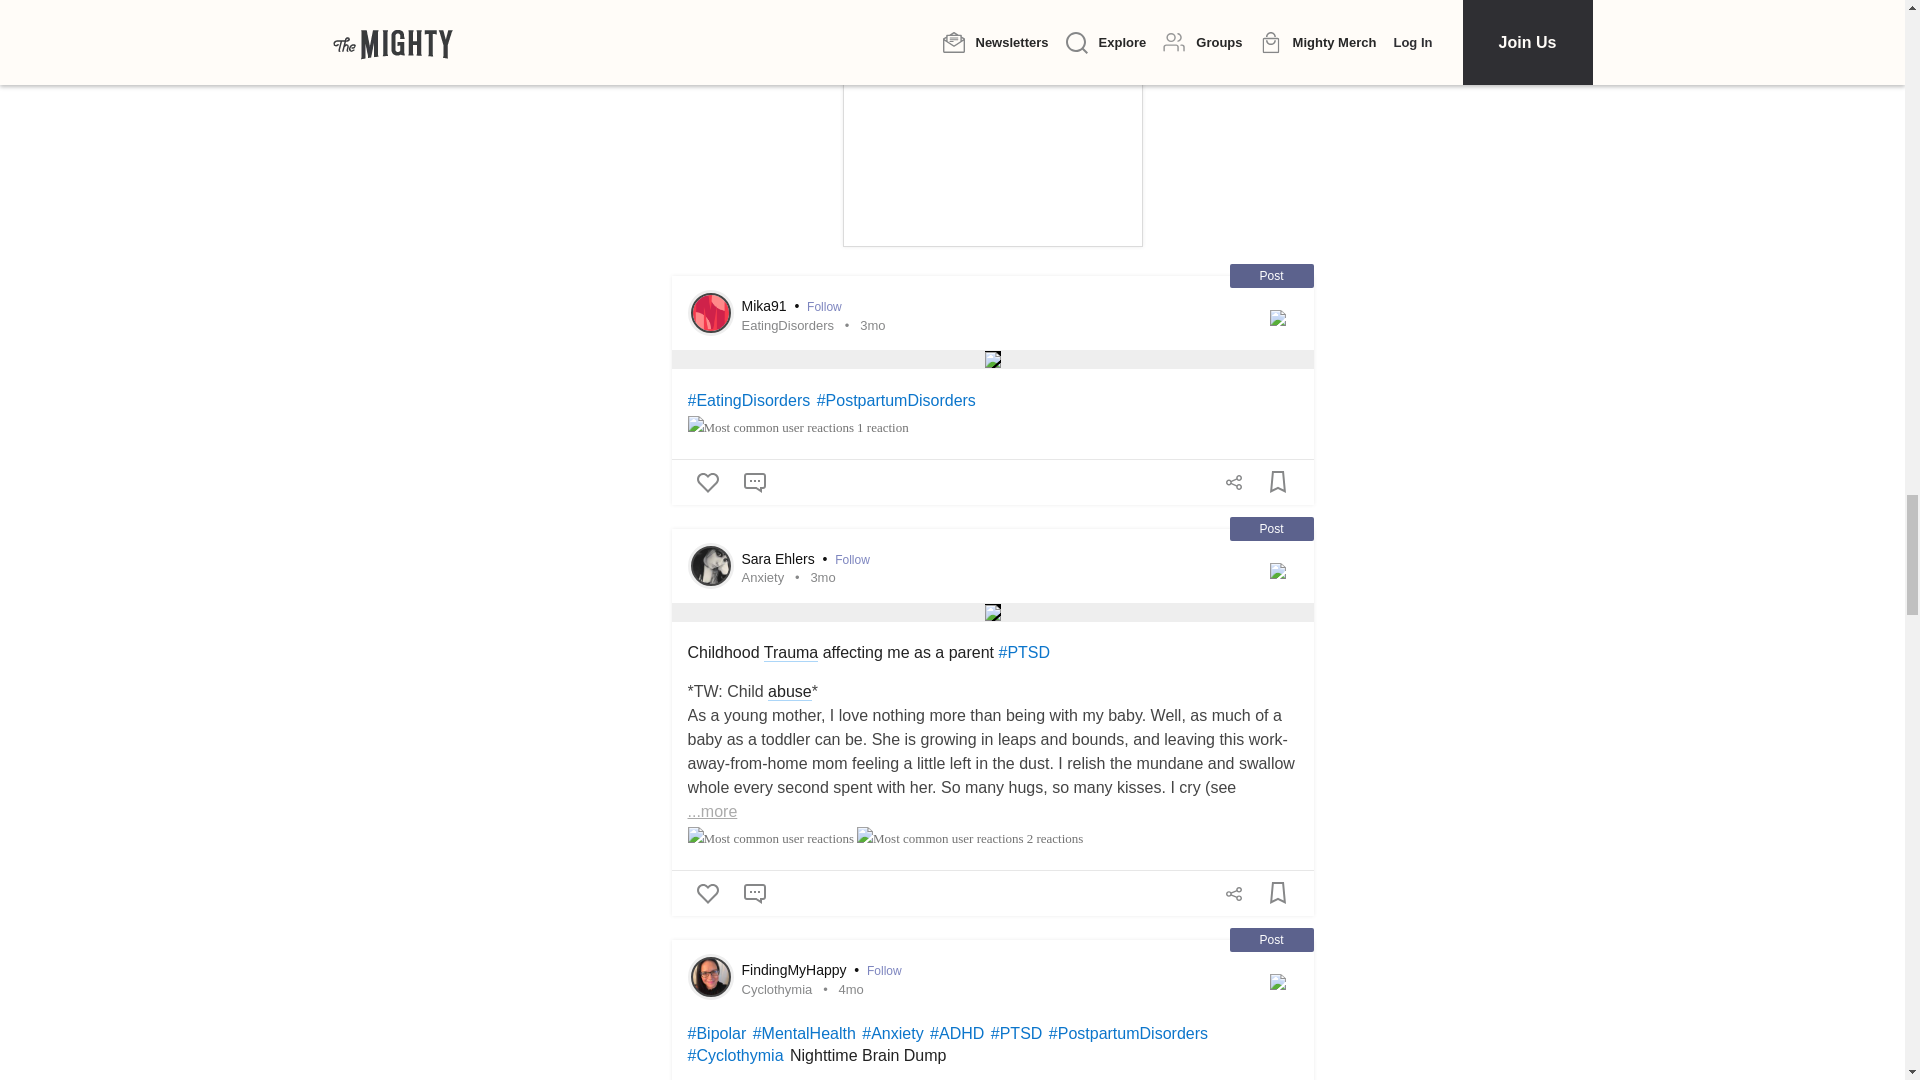  What do you see at coordinates (896, 402) in the screenshot?
I see `Postpartum Disorders` at bounding box center [896, 402].